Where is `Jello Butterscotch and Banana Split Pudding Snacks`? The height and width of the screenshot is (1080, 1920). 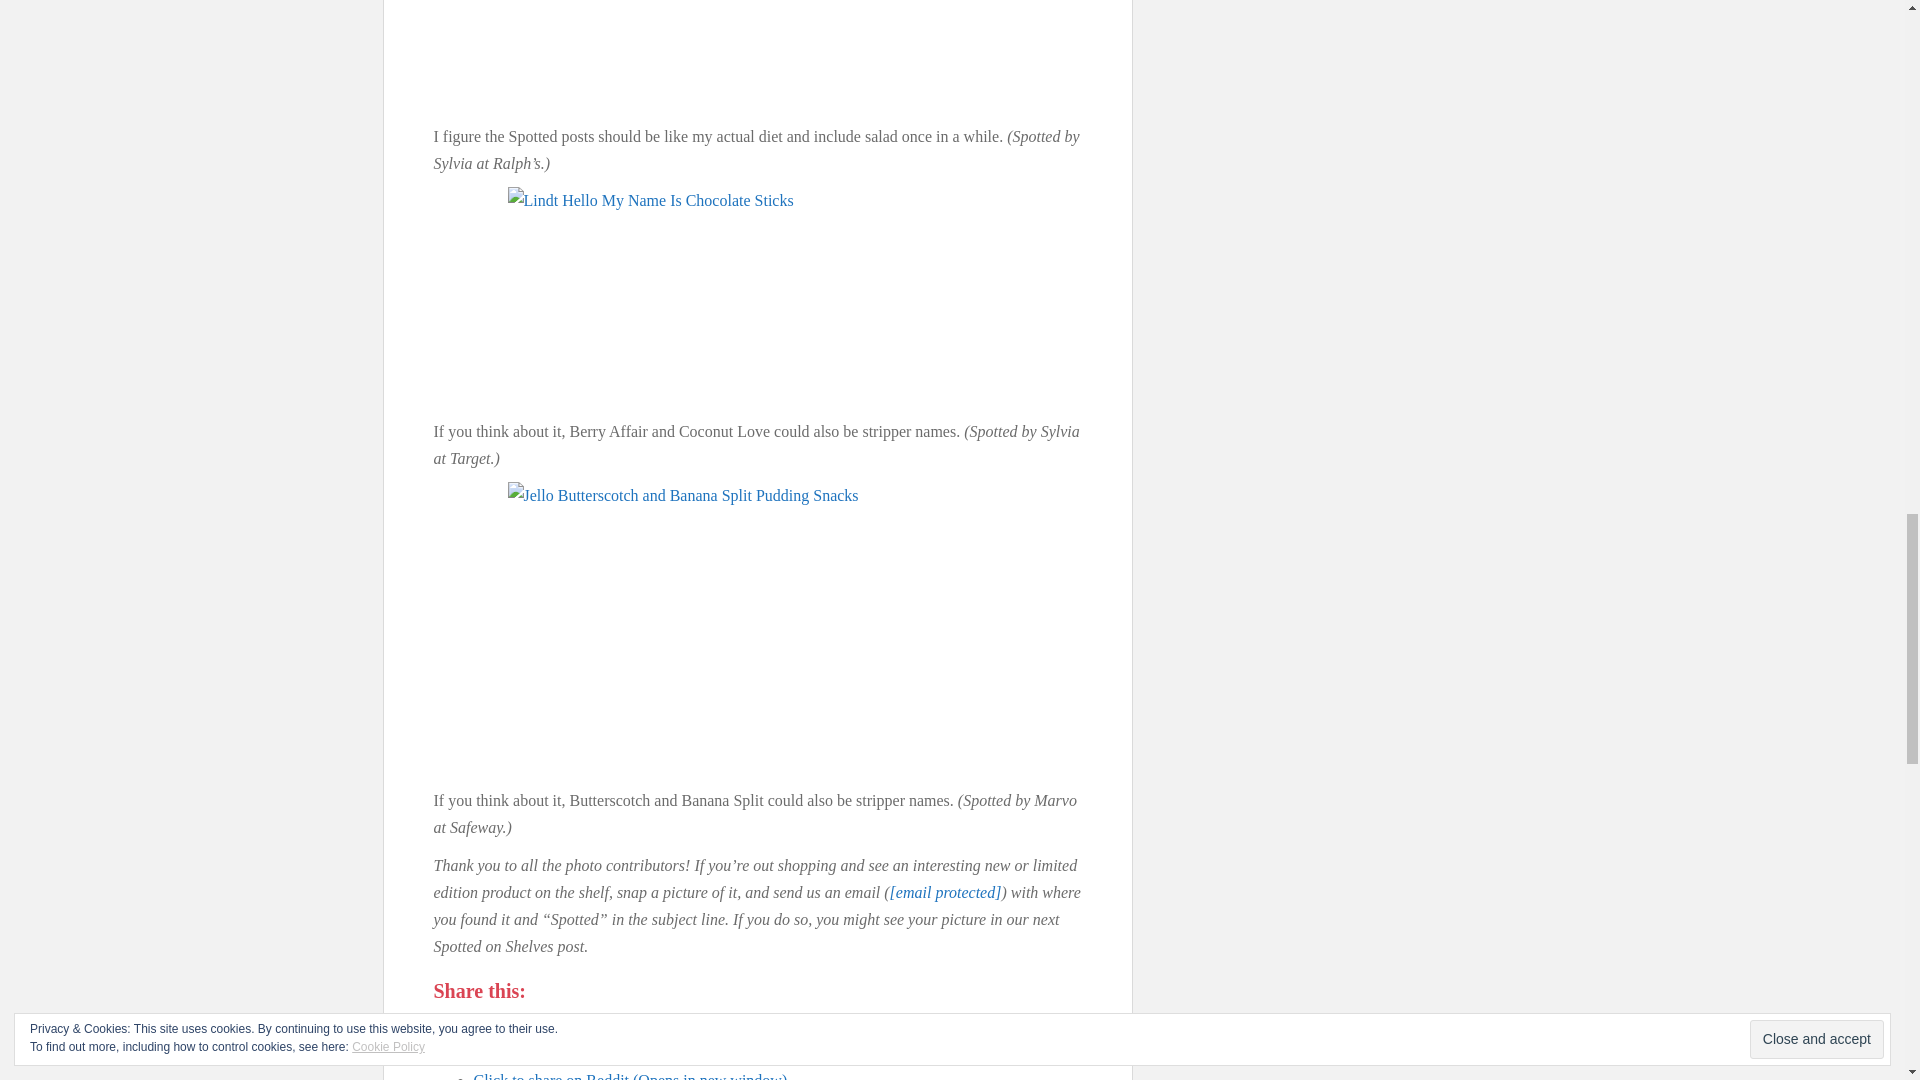 Jello Butterscotch and Banana Split Pudding Snacks is located at coordinates (758, 628).